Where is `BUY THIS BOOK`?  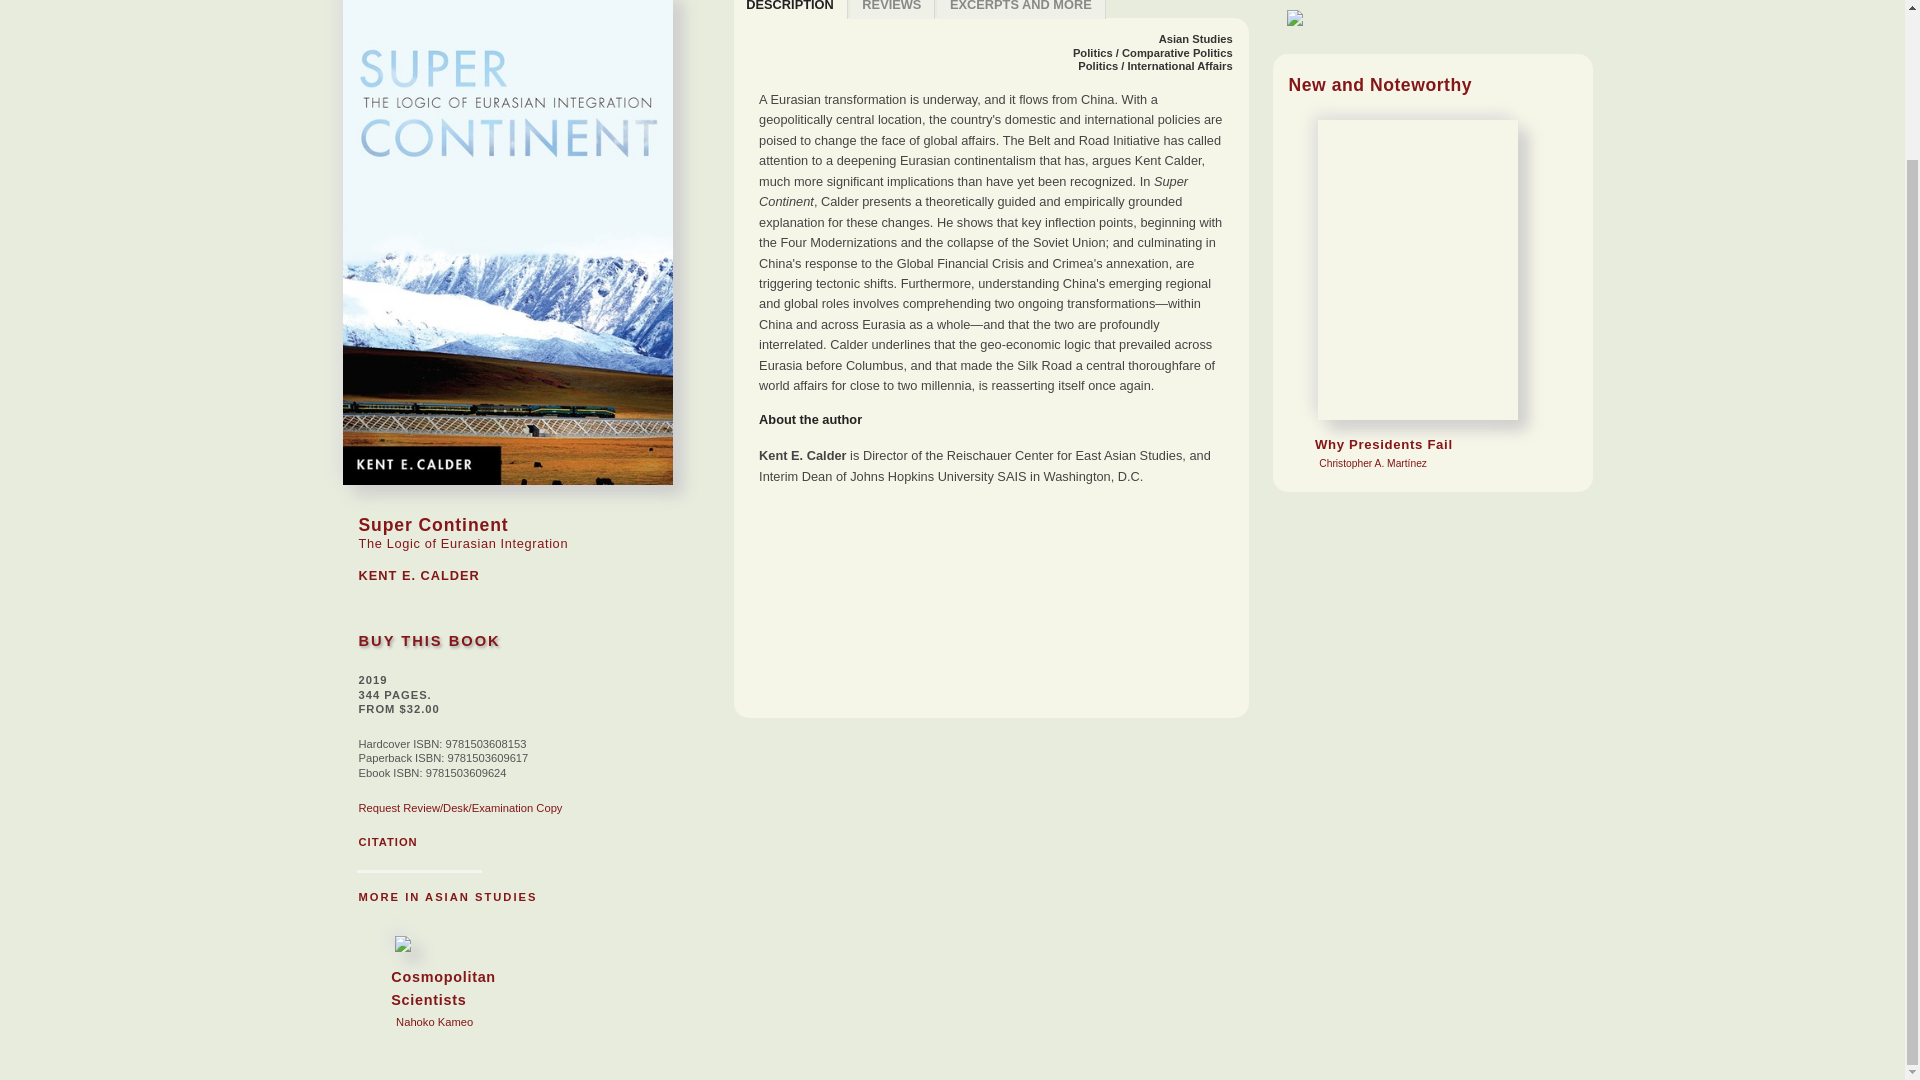 BUY THIS BOOK is located at coordinates (893, 10).